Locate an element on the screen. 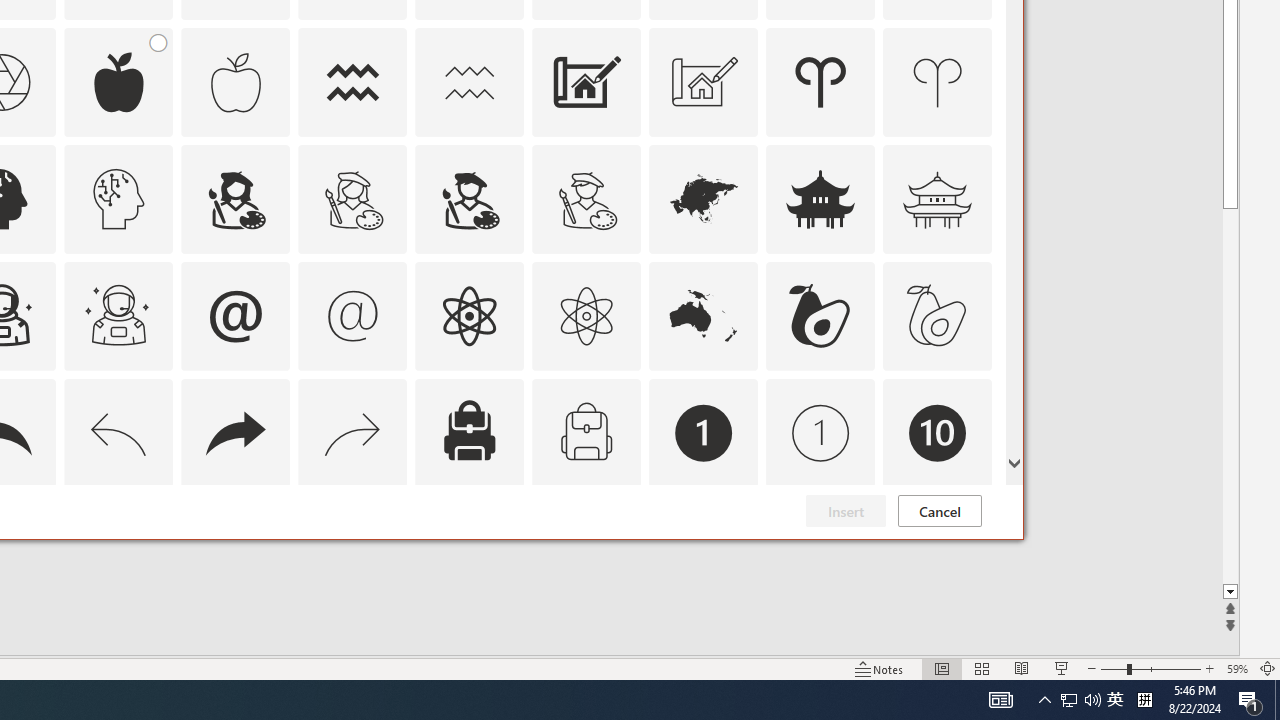 This screenshot has height=720, width=1280. AutomationID: Icons_Avocado_M is located at coordinates (938, 316).